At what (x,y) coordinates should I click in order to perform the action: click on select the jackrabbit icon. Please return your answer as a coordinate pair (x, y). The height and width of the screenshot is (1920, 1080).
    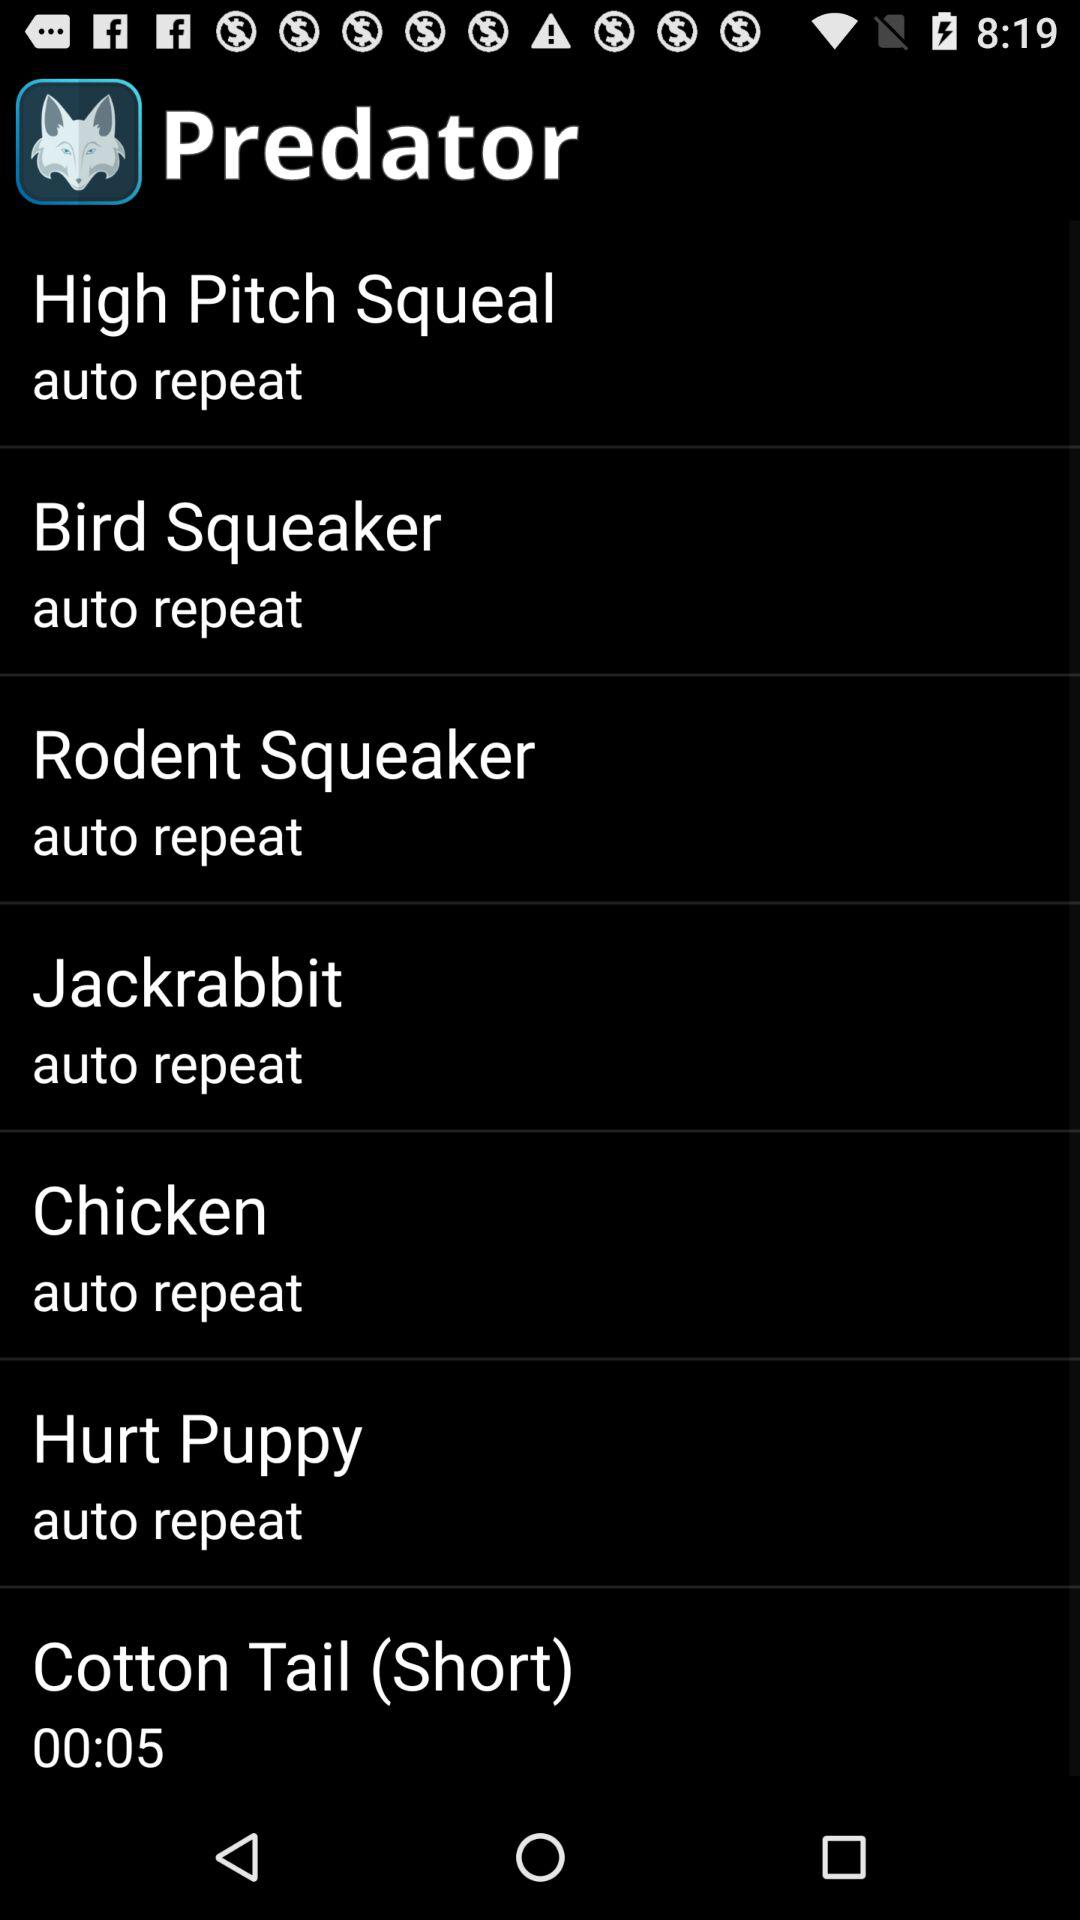
    Looking at the image, I should click on (187, 980).